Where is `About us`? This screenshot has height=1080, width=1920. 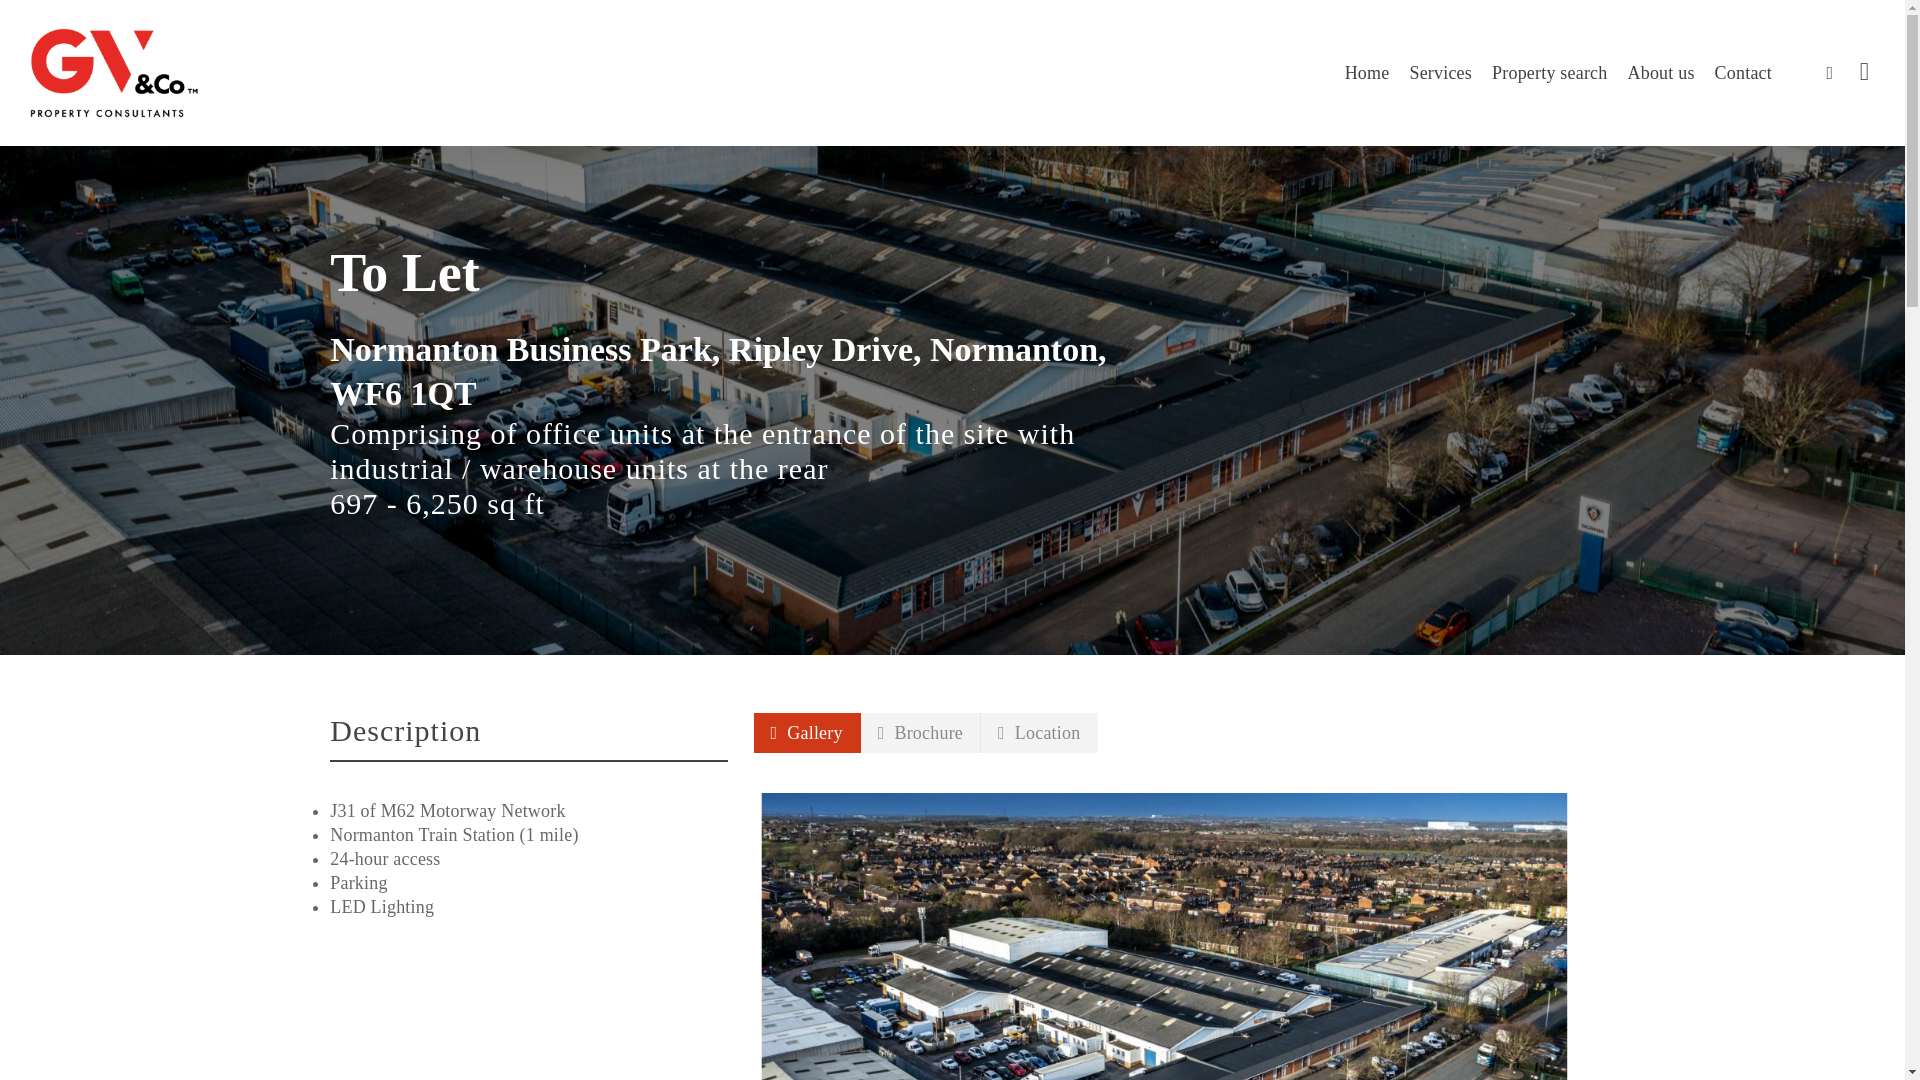
About us is located at coordinates (1662, 72).